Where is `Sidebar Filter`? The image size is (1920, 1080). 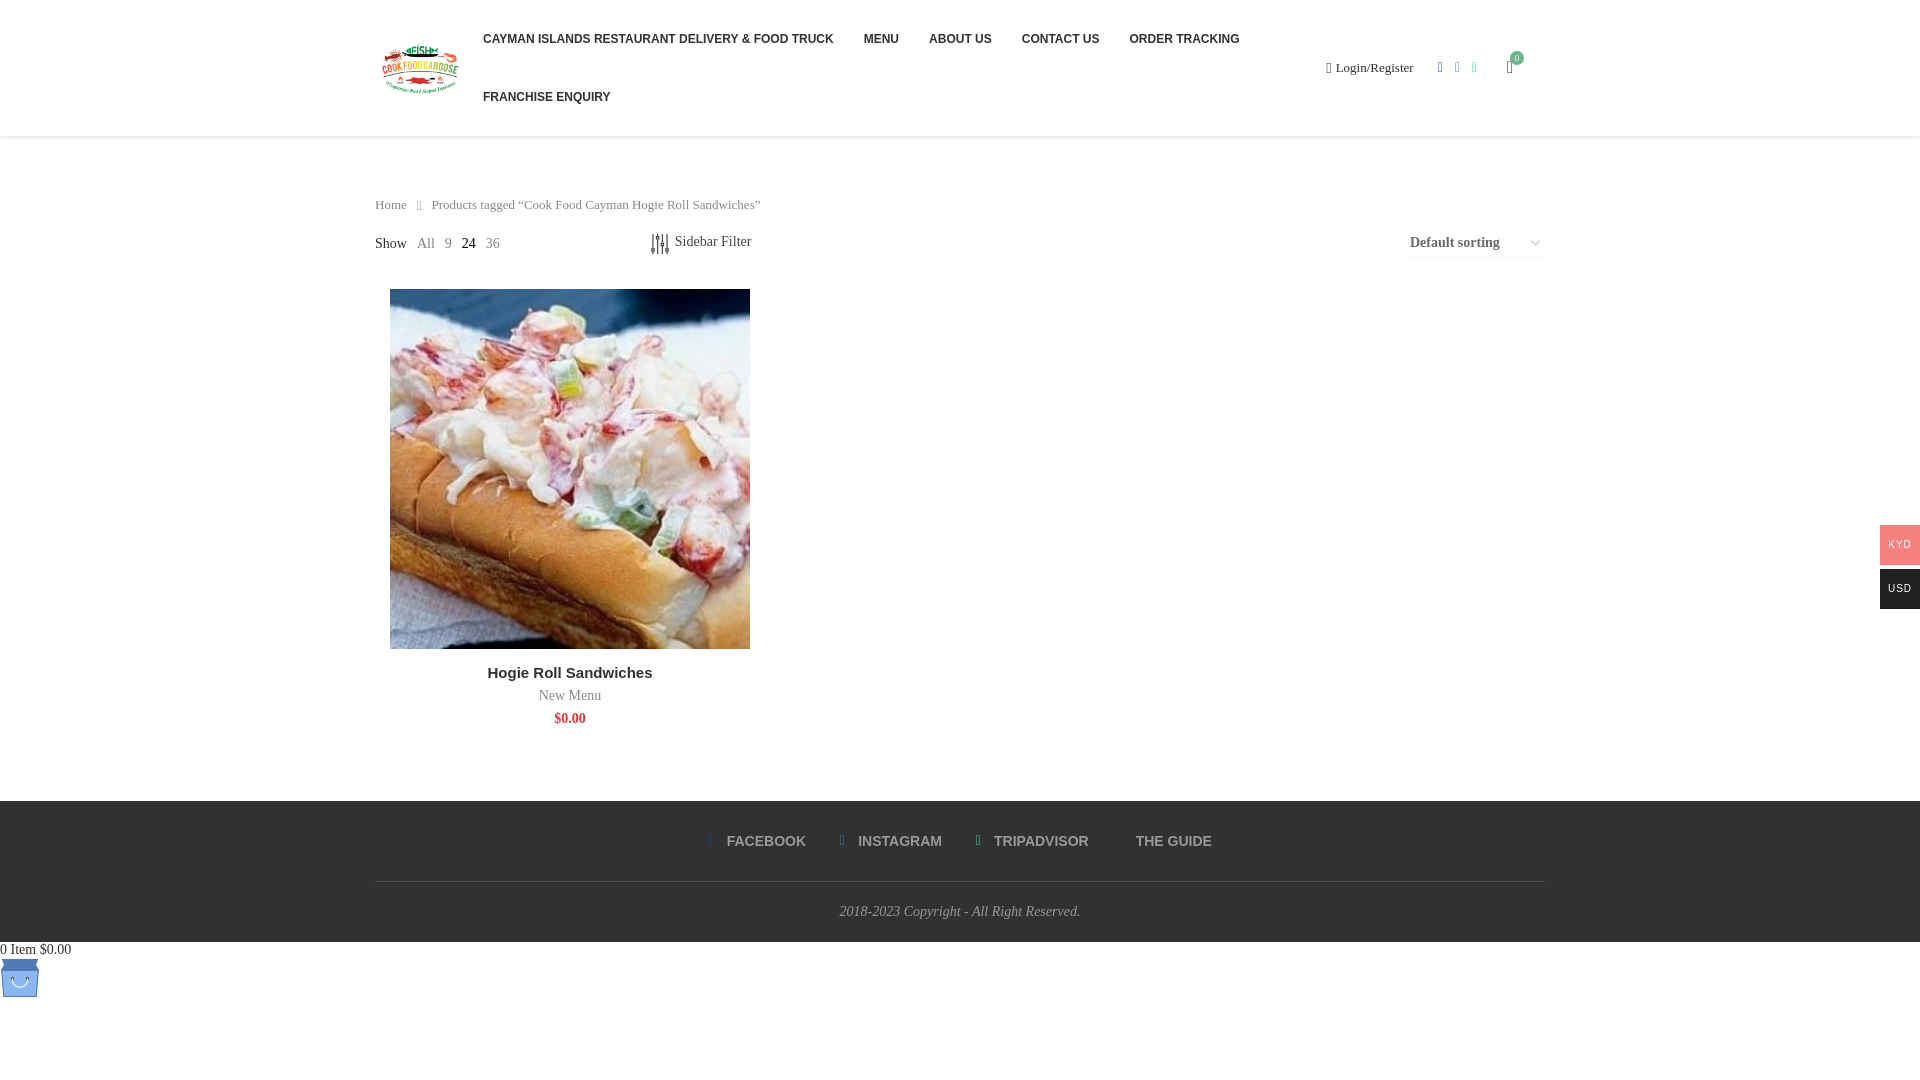 Sidebar Filter is located at coordinates (701, 244).